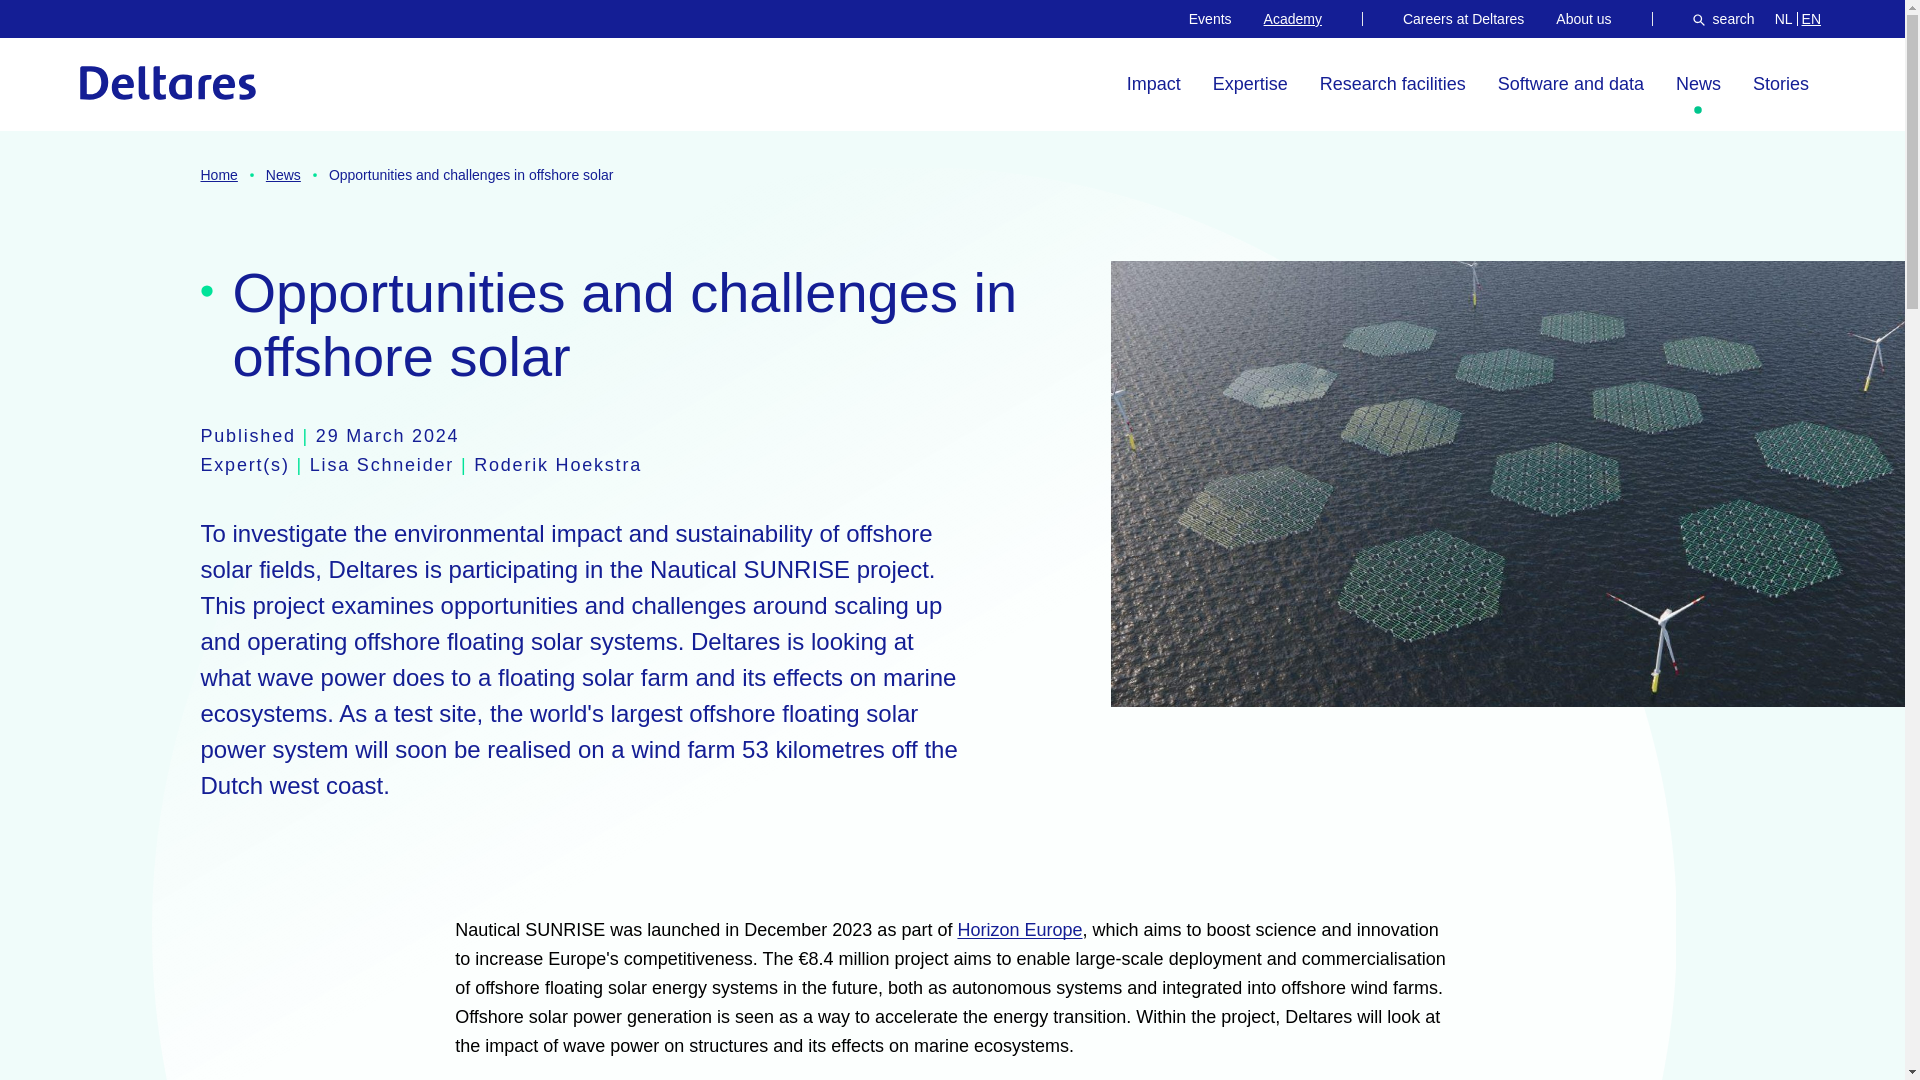  Describe the element at coordinates (1393, 84) in the screenshot. I see `Research facilities` at that location.